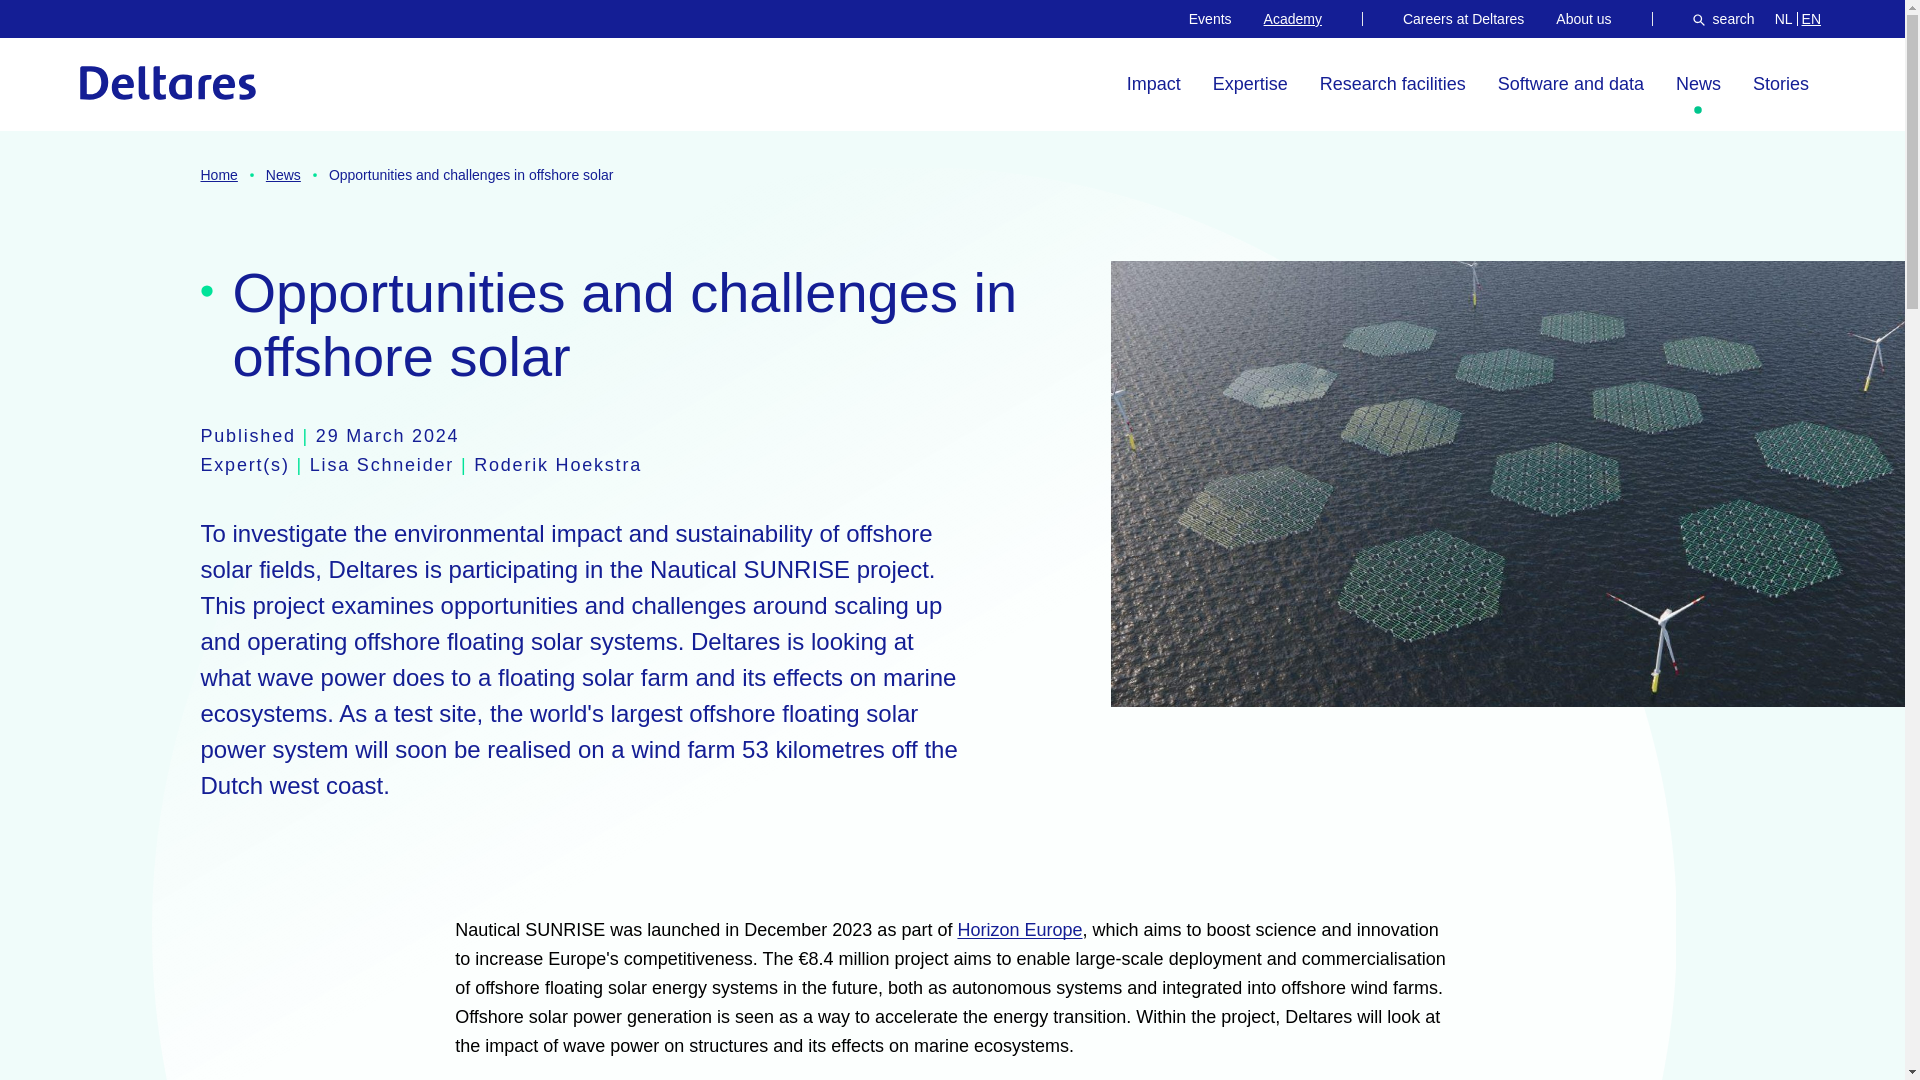  Describe the element at coordinates (1393, 84) in the screenshot. I see `Research facilities` at that location.